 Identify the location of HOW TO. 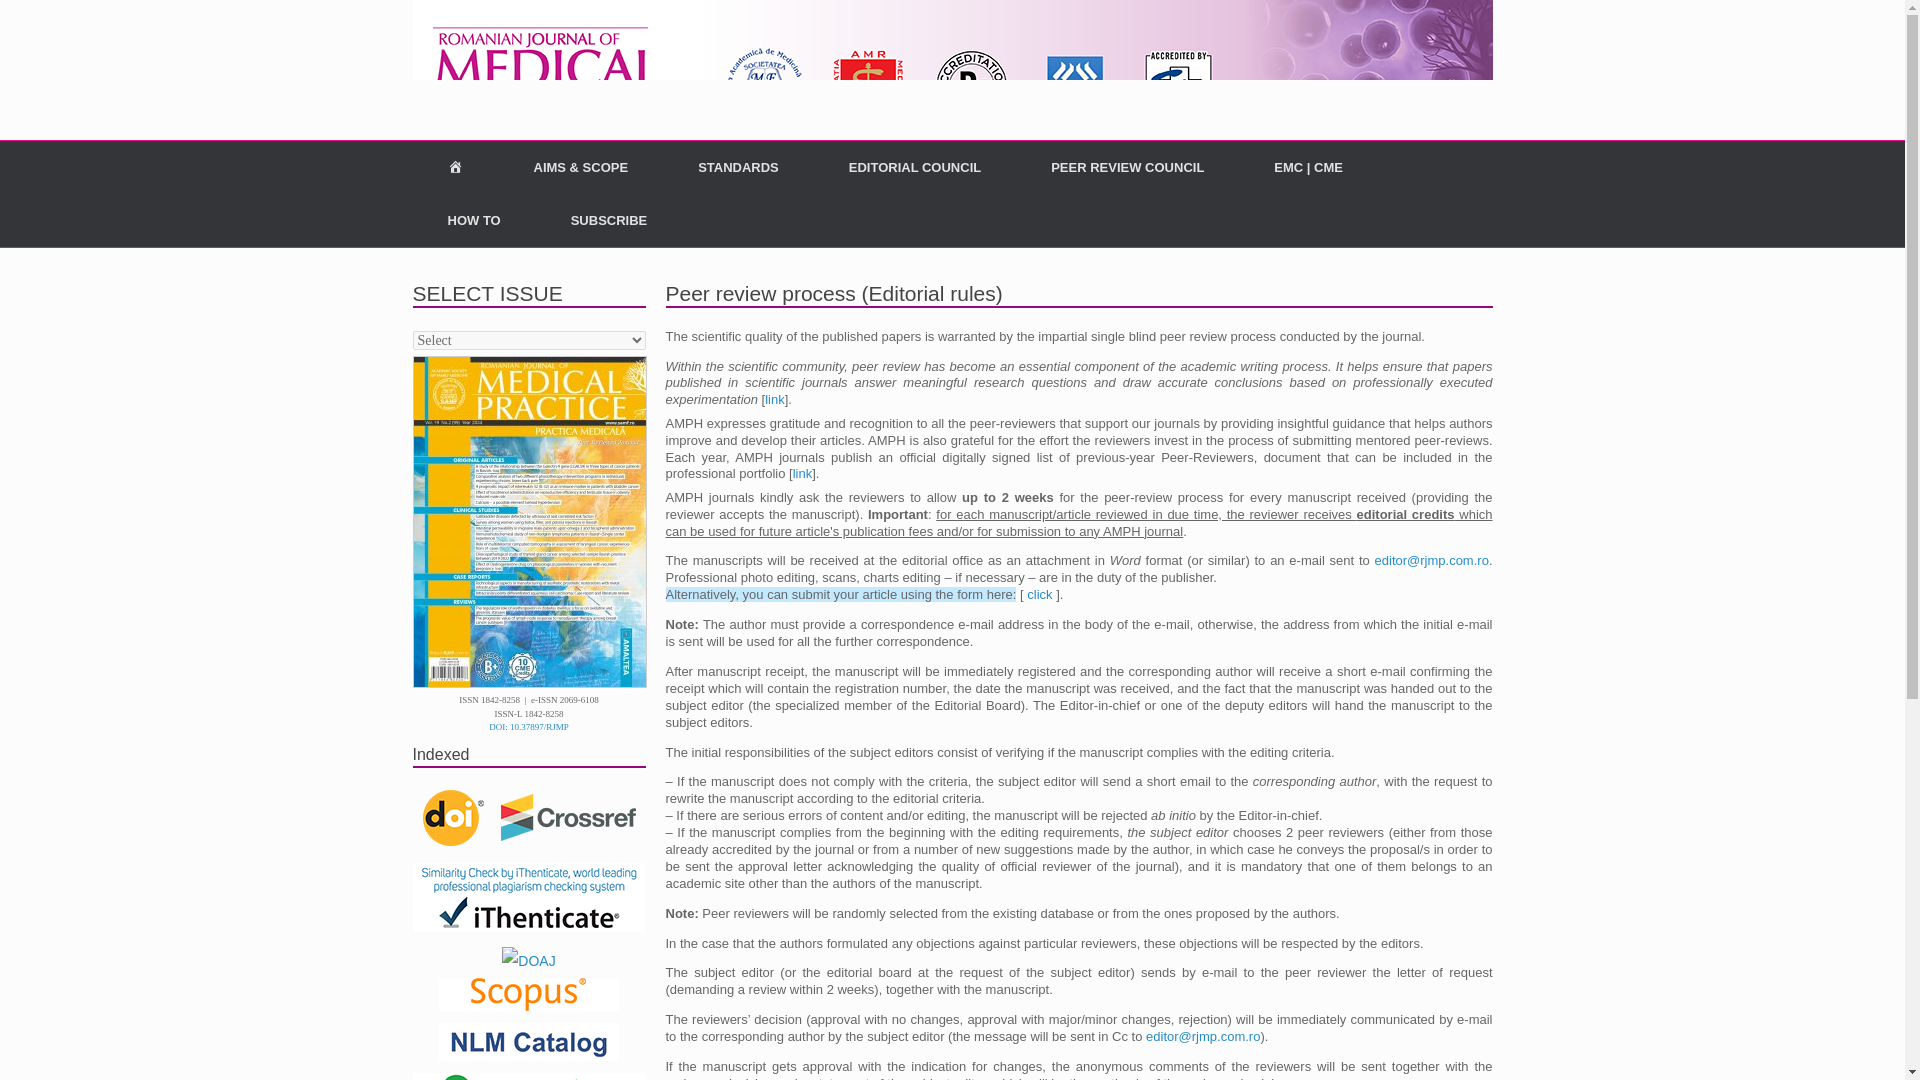
(474, 220).